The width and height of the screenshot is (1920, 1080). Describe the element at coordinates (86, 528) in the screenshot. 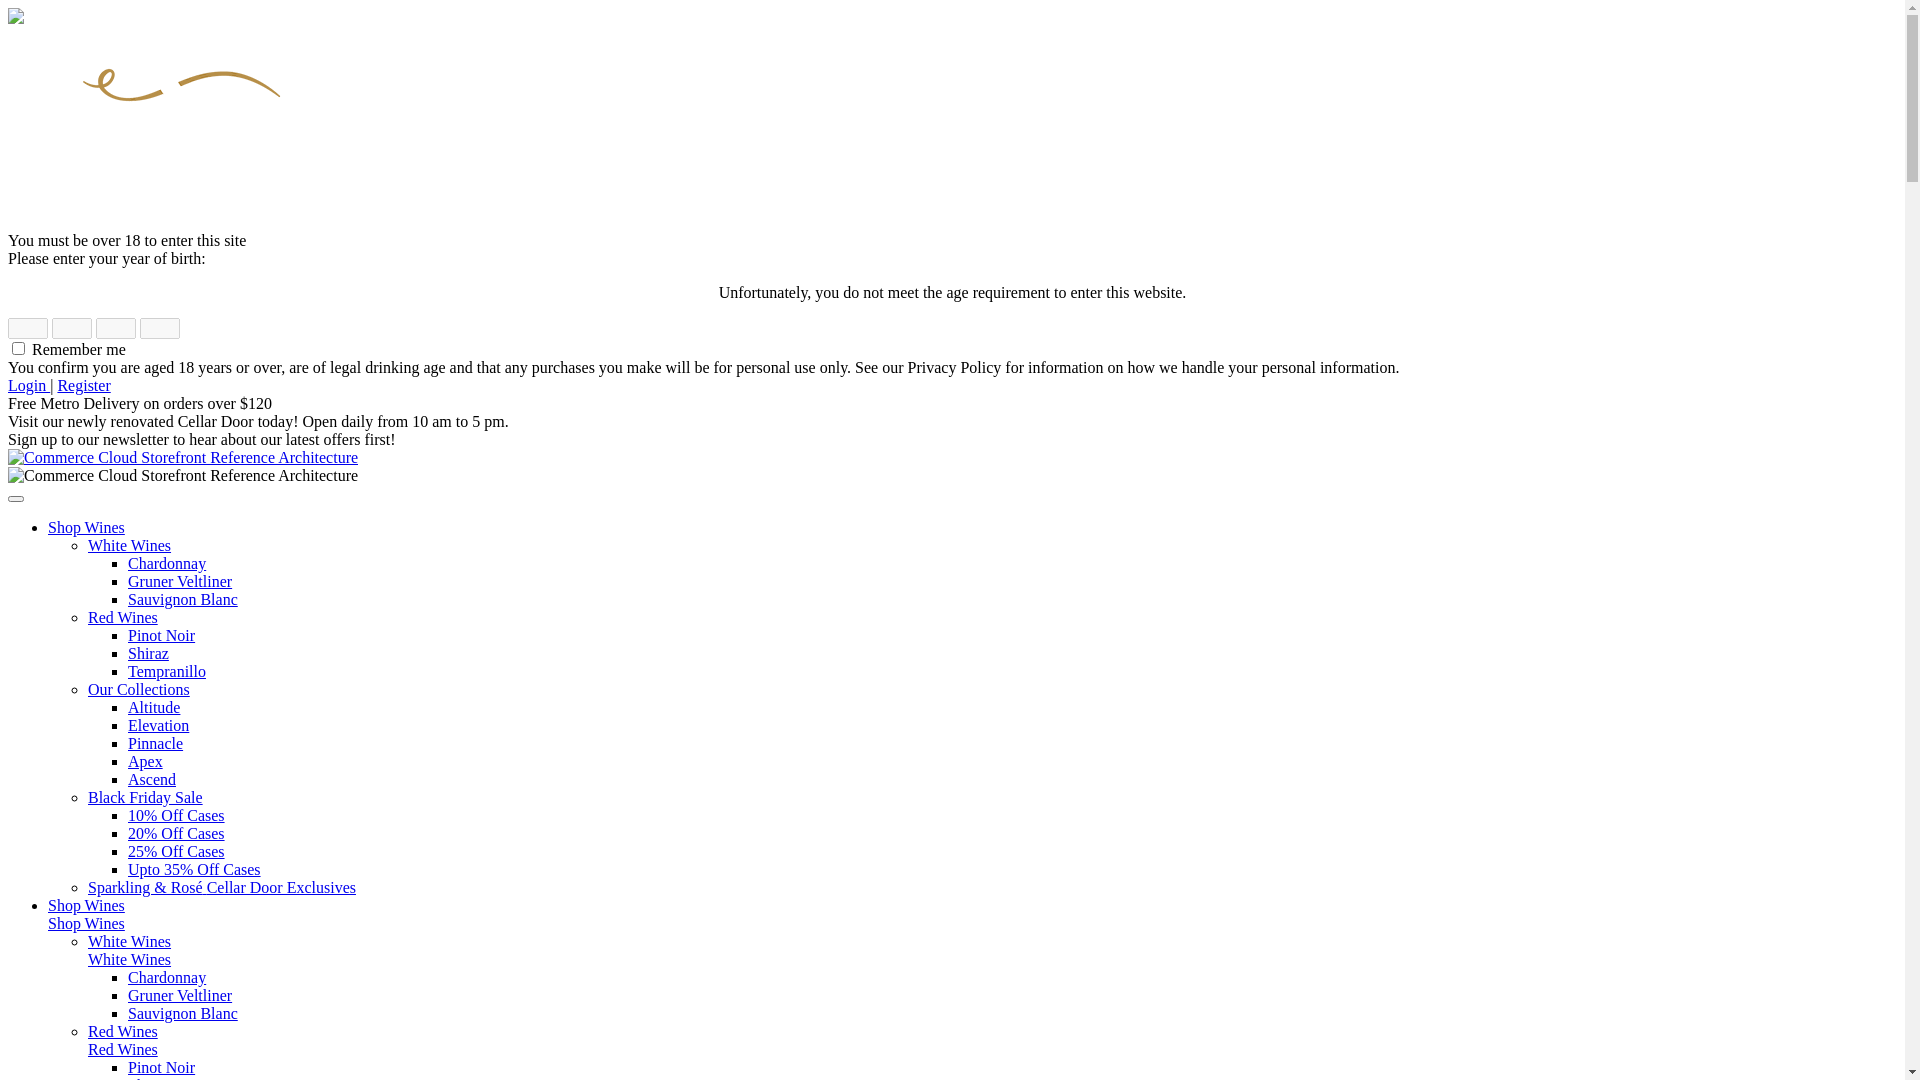

I see `Shop Wines` at that location.